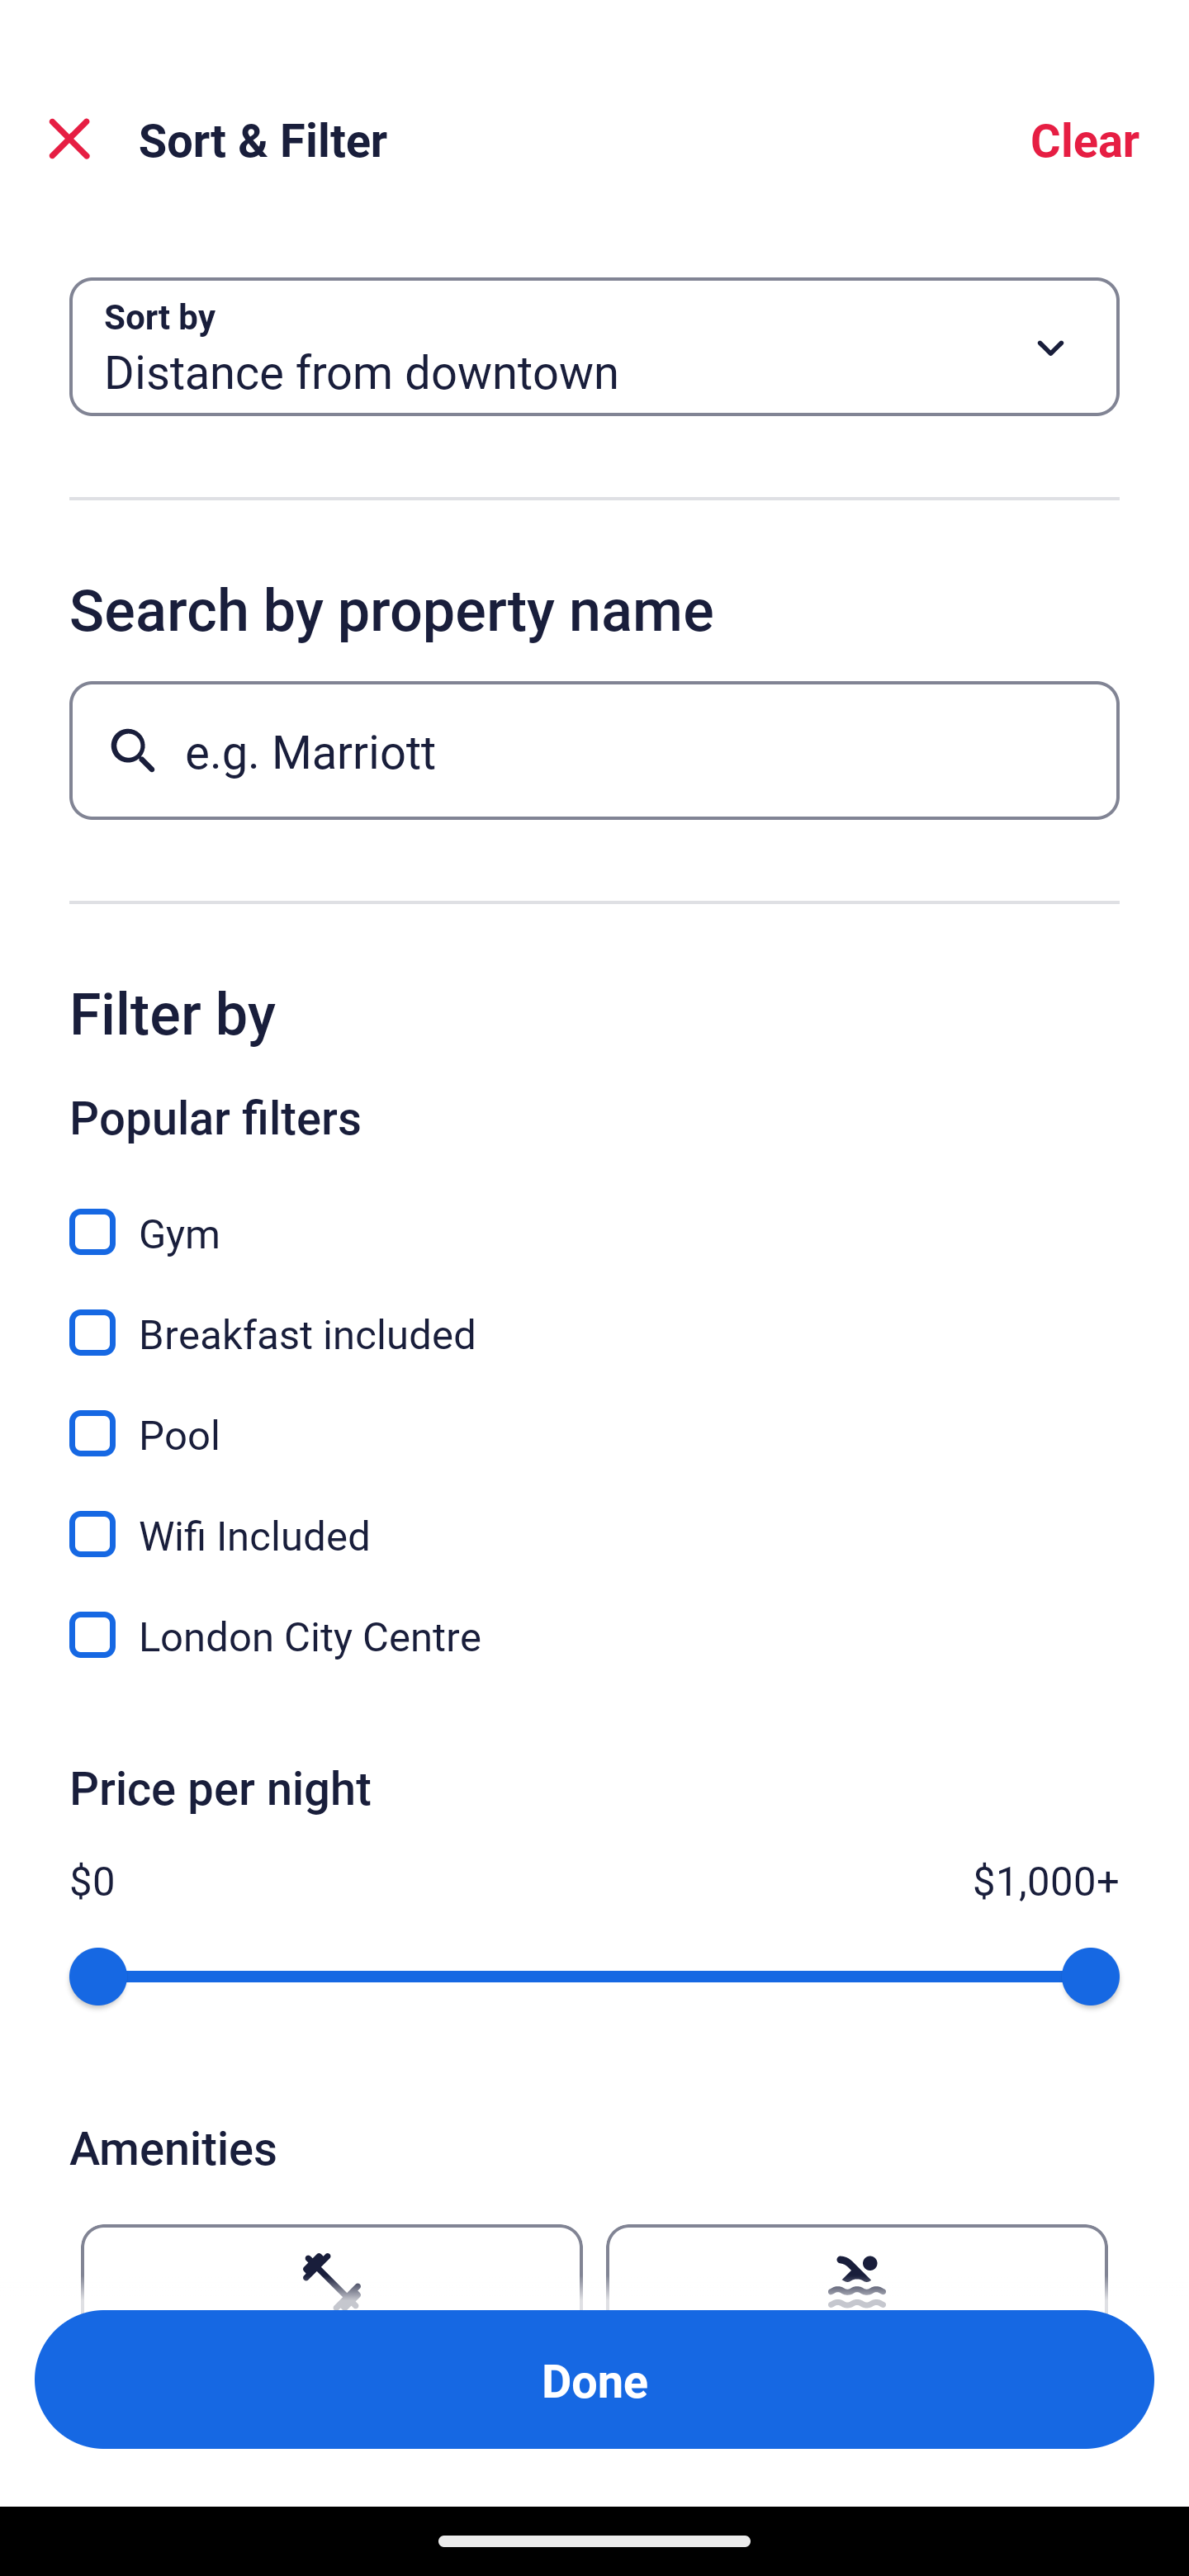 This screenshot has width=1189, height=2576. Describe the element at coordinates (69, 139) in the screenshot. I see `Close Sort and Filter` at that location.